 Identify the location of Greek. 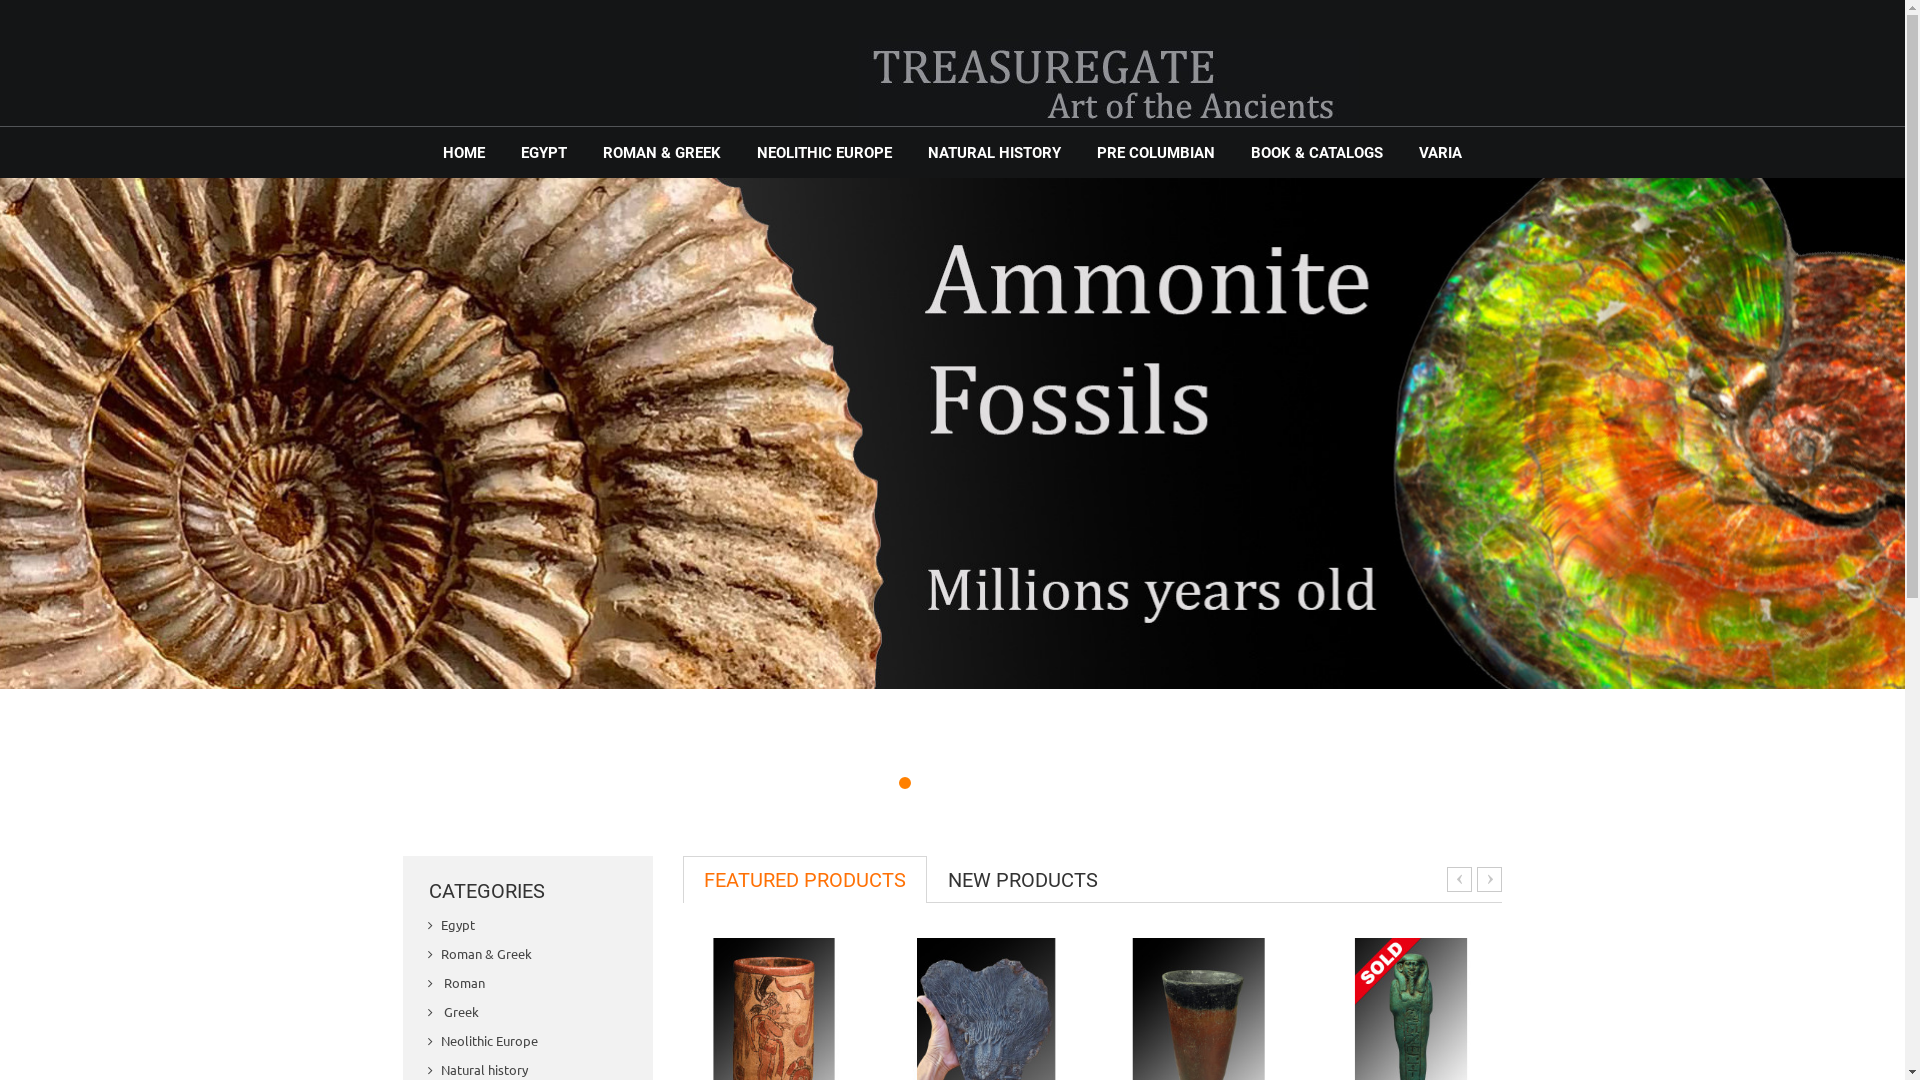
(528, 1012).